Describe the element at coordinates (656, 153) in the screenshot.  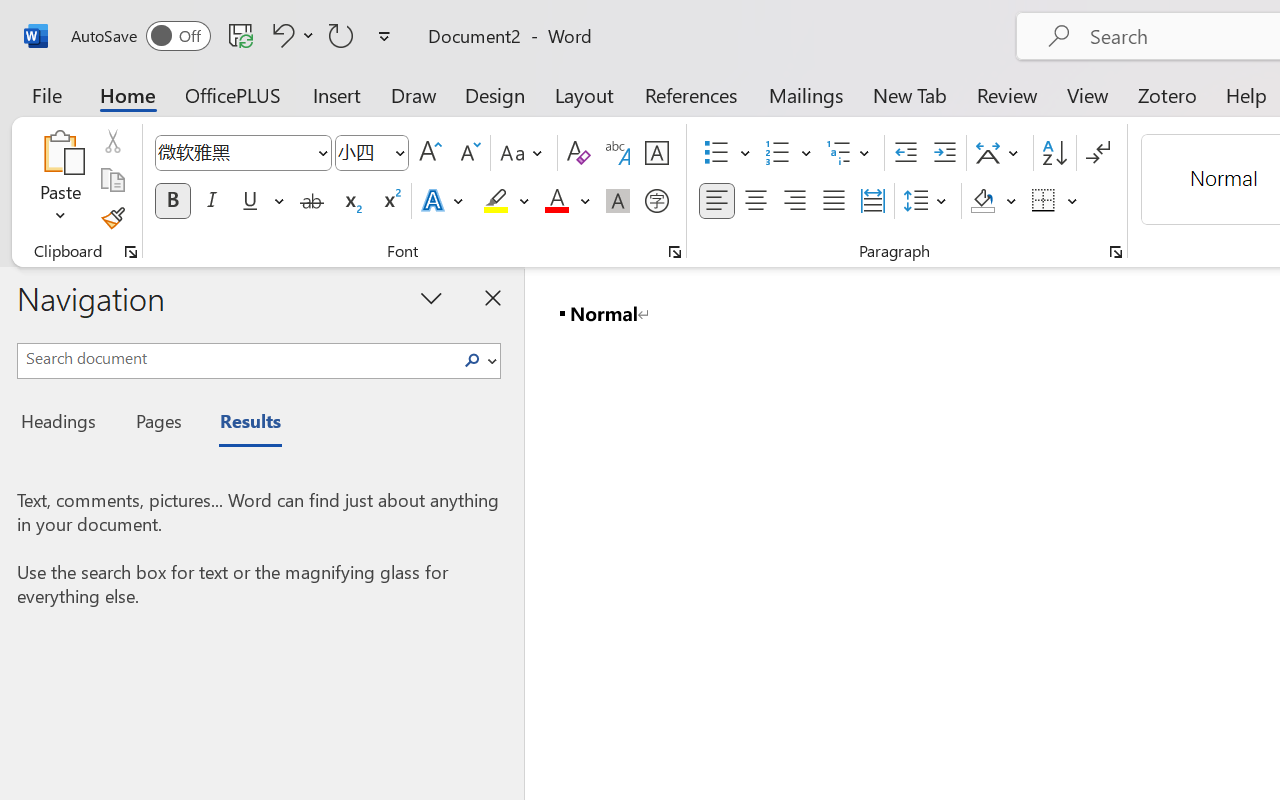
I see `Character Border` at that location.